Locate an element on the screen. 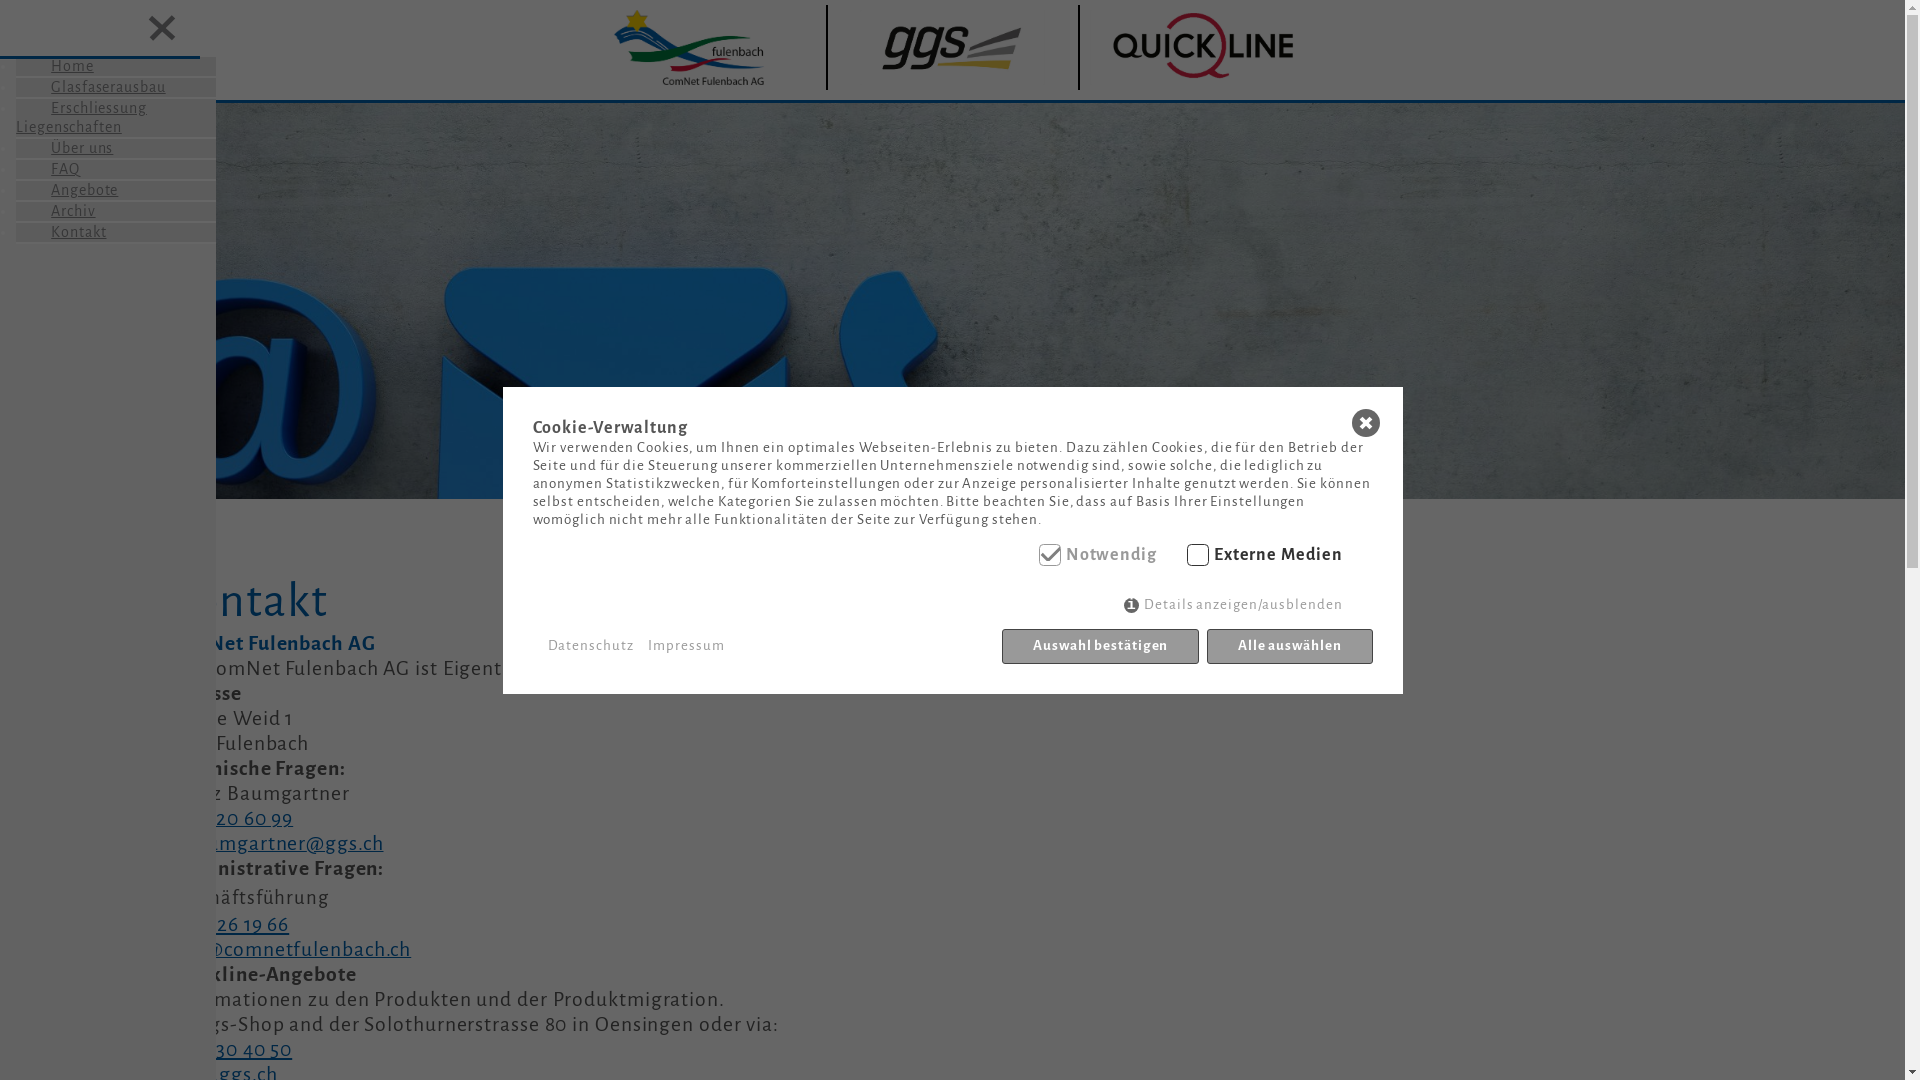  FAQ is located at coordinates (48, 169).